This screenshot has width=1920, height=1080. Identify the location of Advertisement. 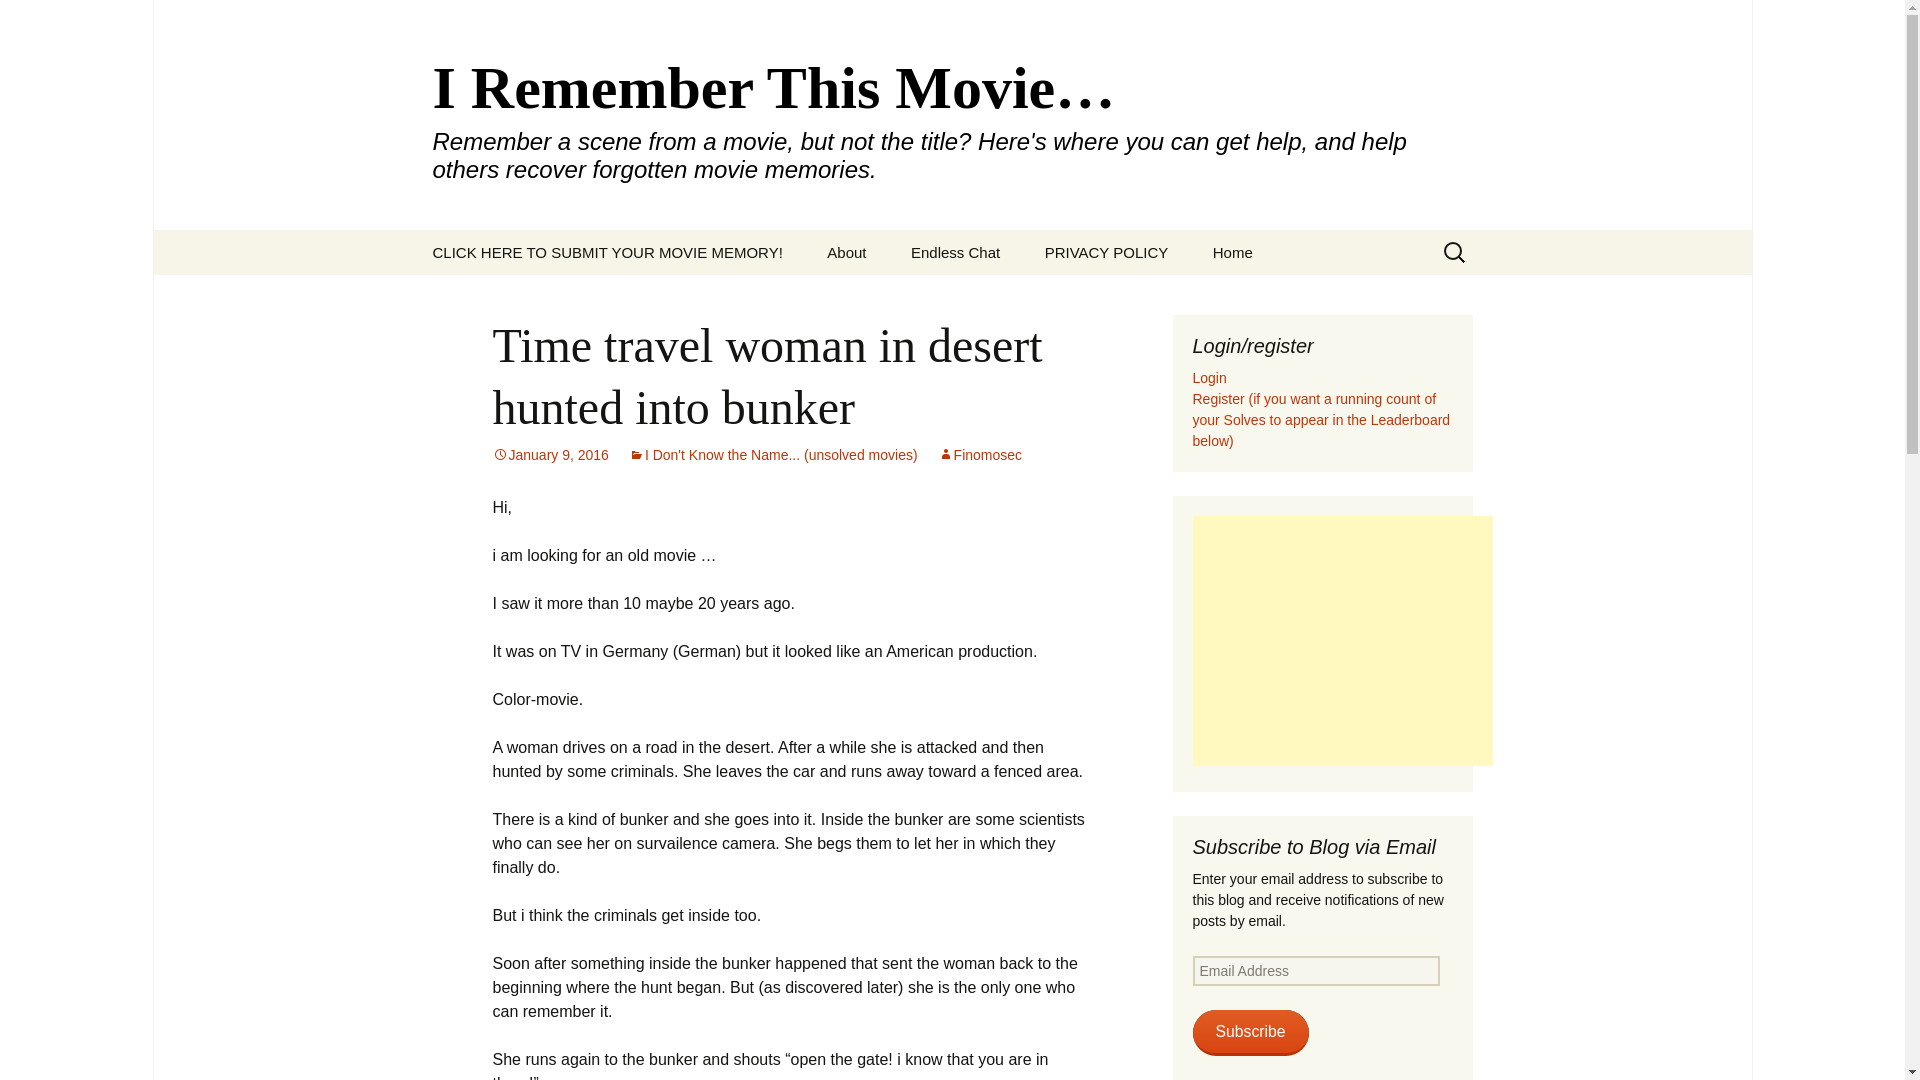
(1342, 640).